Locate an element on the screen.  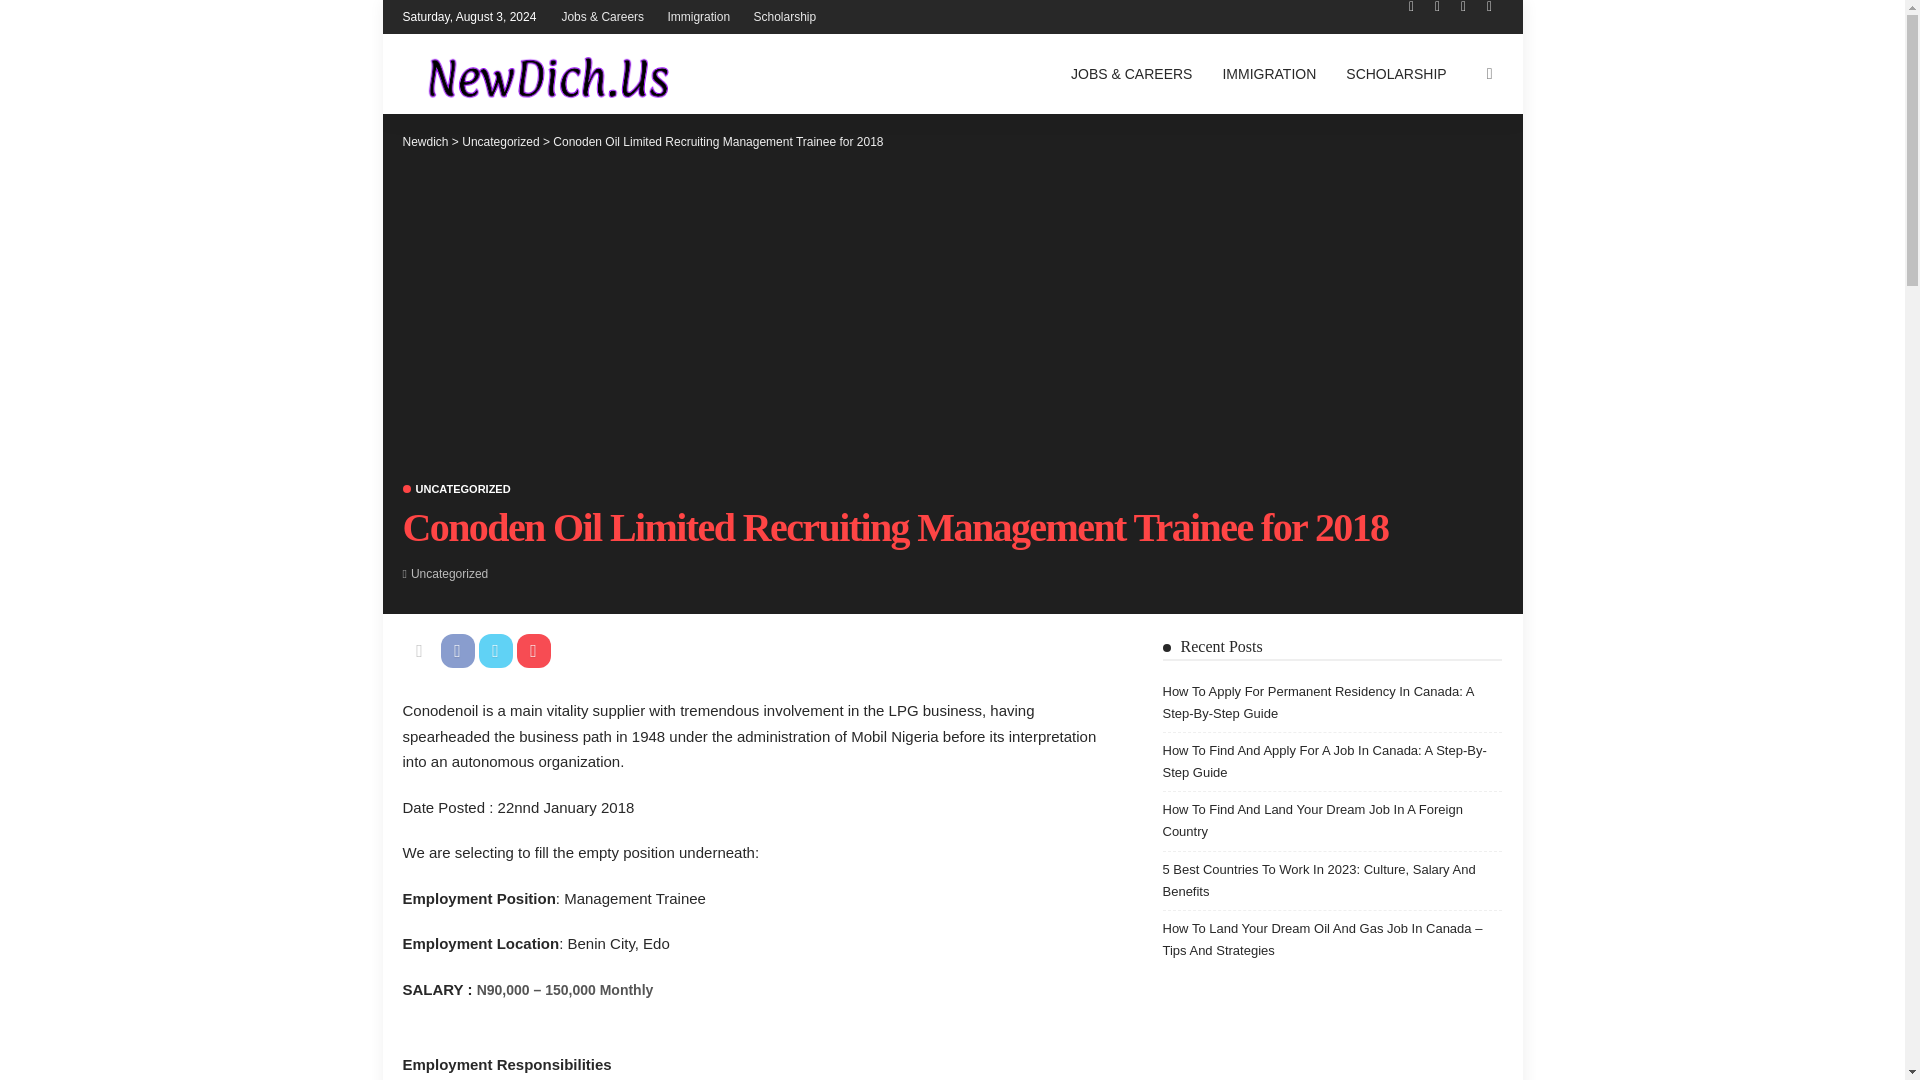
Uncategorized is located at coordinates (500, 142).